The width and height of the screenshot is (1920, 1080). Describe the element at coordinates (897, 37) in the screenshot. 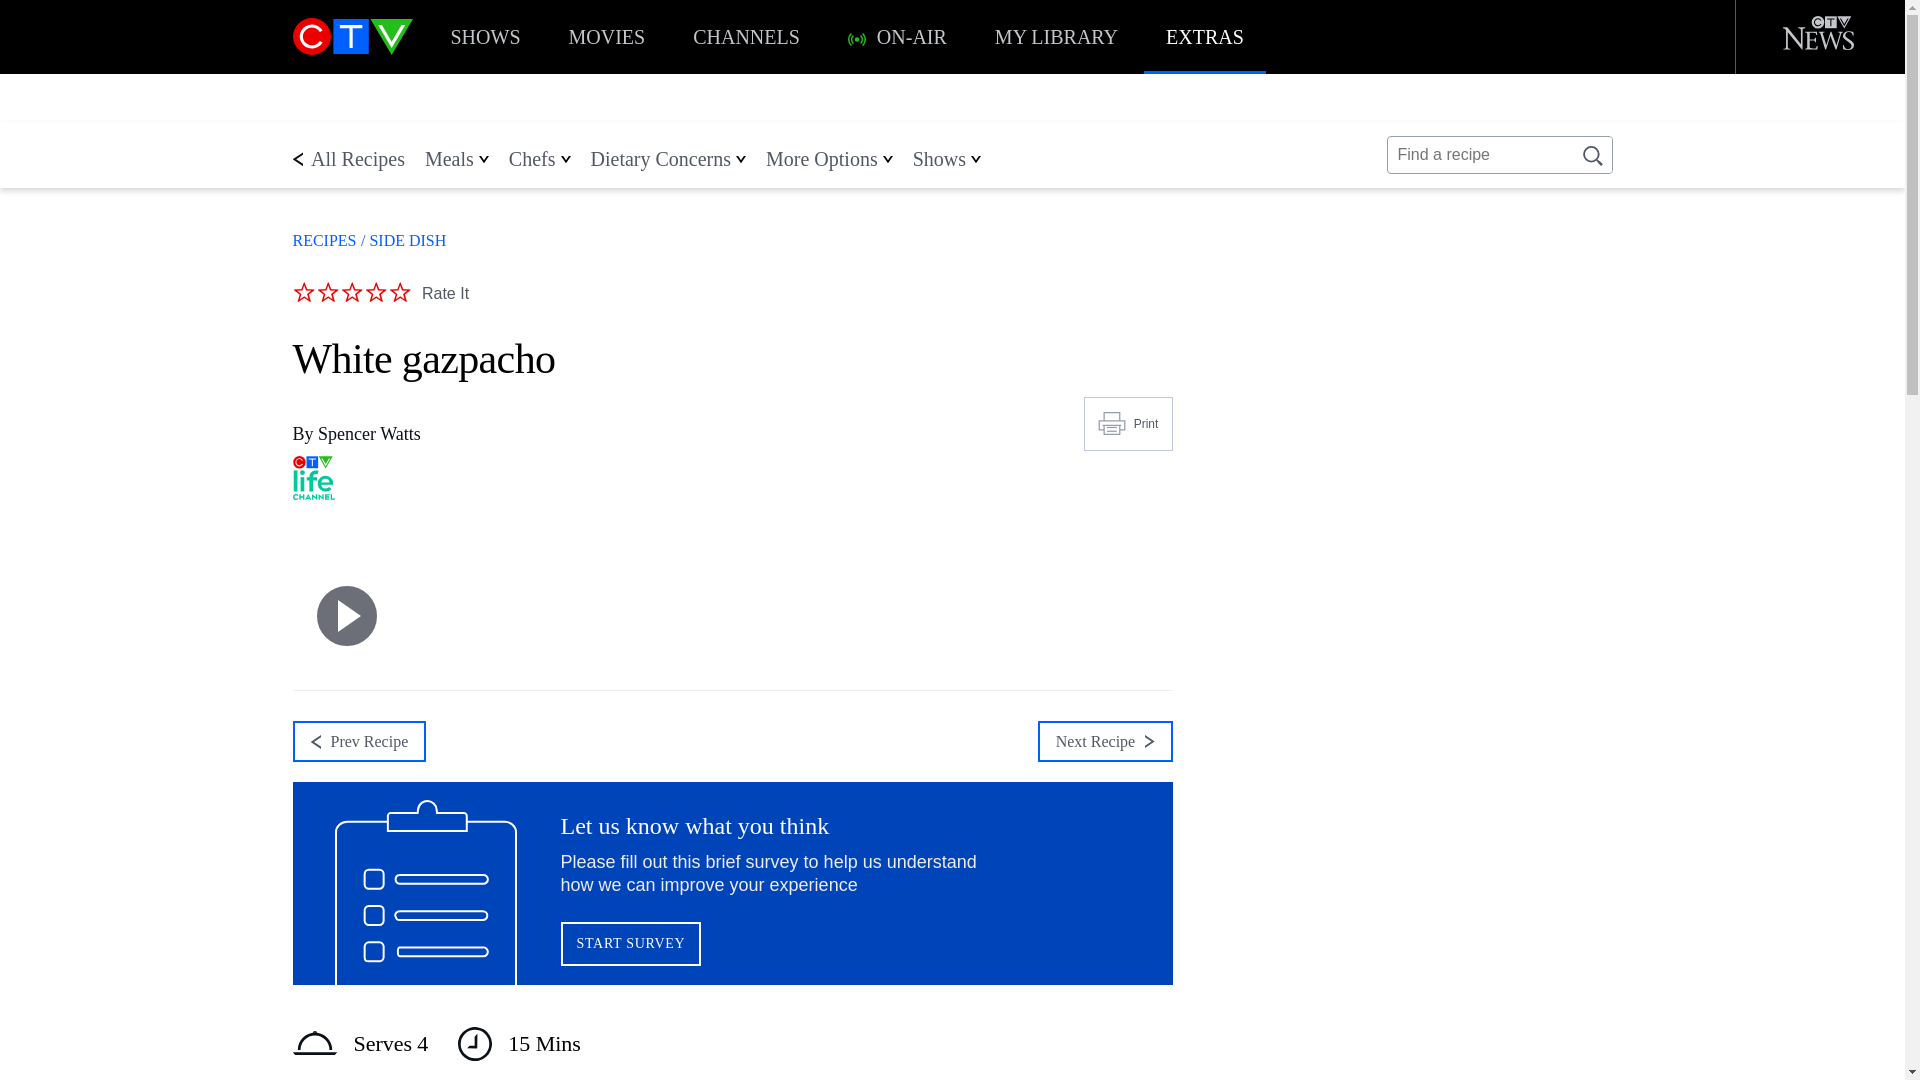

I see `ON-AIR` at that location.